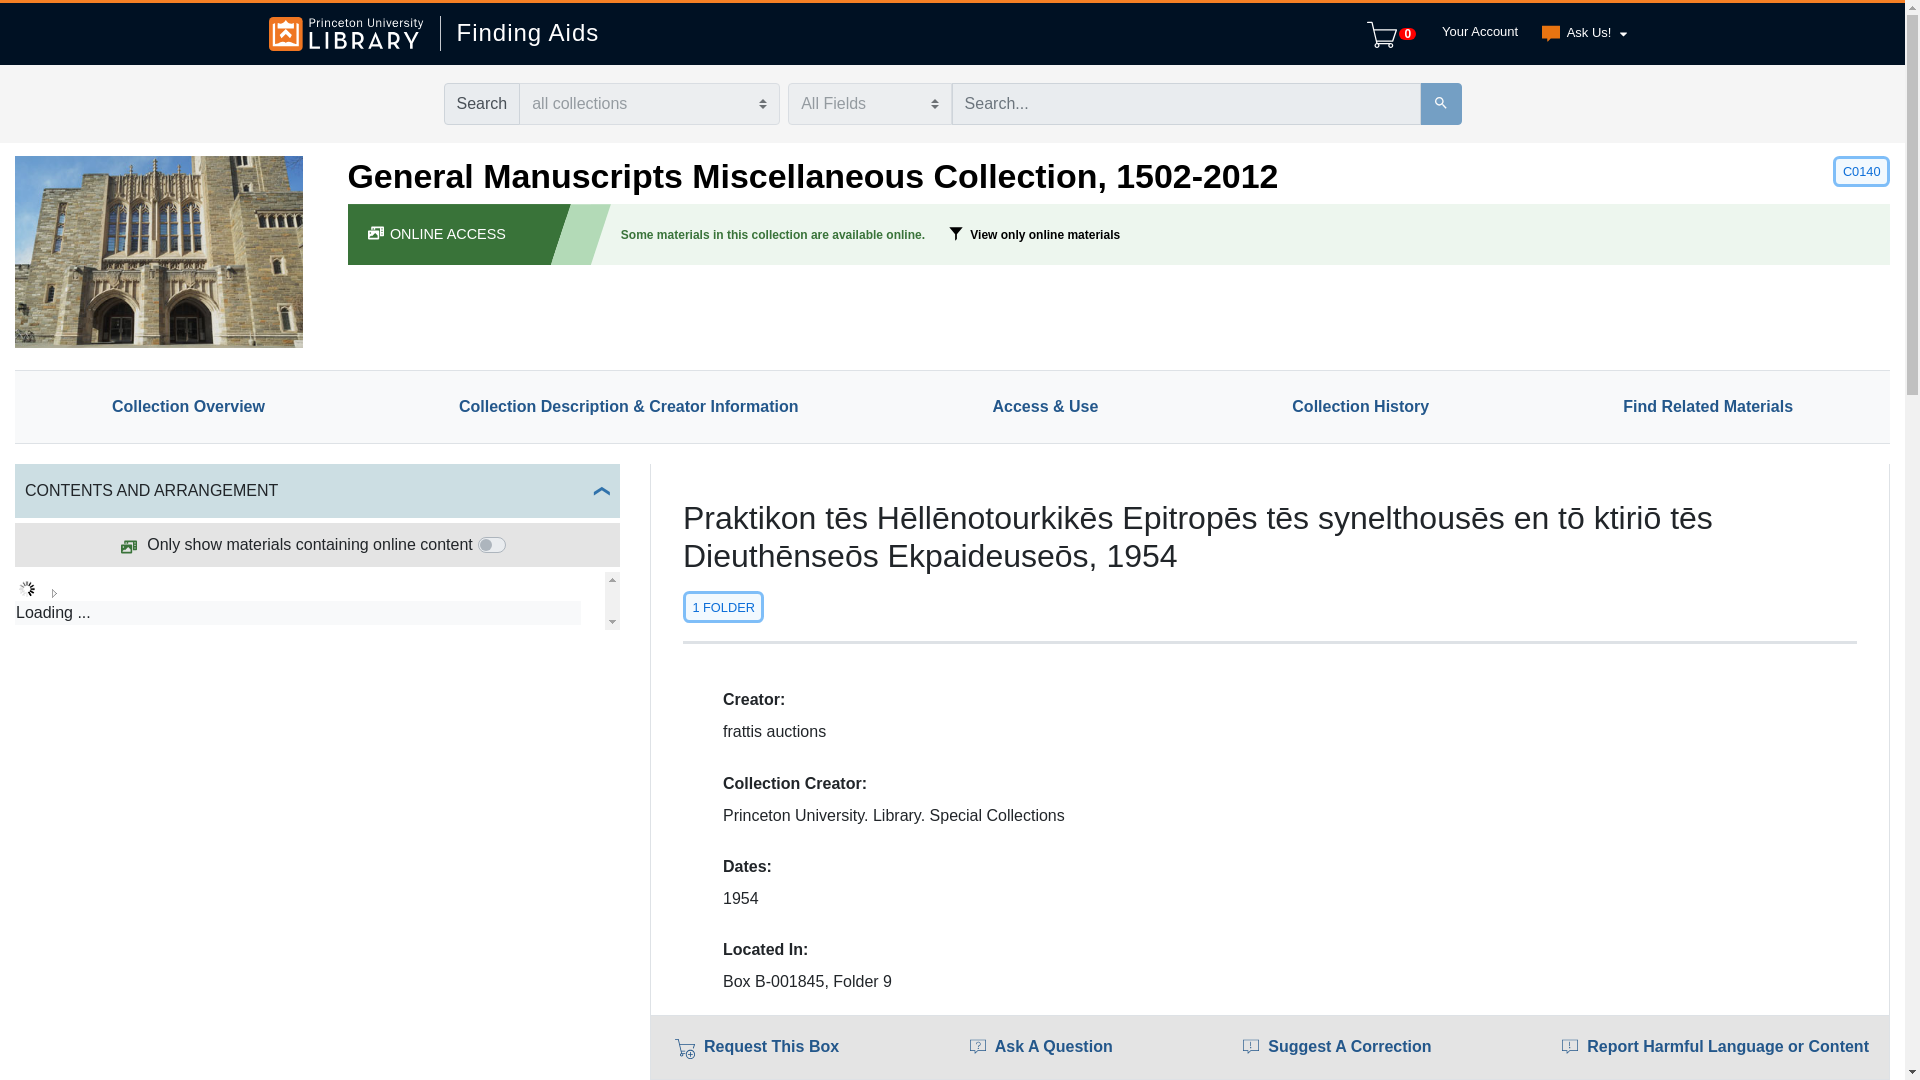 The height and width of the screenshot is (1080, 1920). Describe the element at coordinates (868, 104) in the screenshot. I see `Targeted search options` at that location.